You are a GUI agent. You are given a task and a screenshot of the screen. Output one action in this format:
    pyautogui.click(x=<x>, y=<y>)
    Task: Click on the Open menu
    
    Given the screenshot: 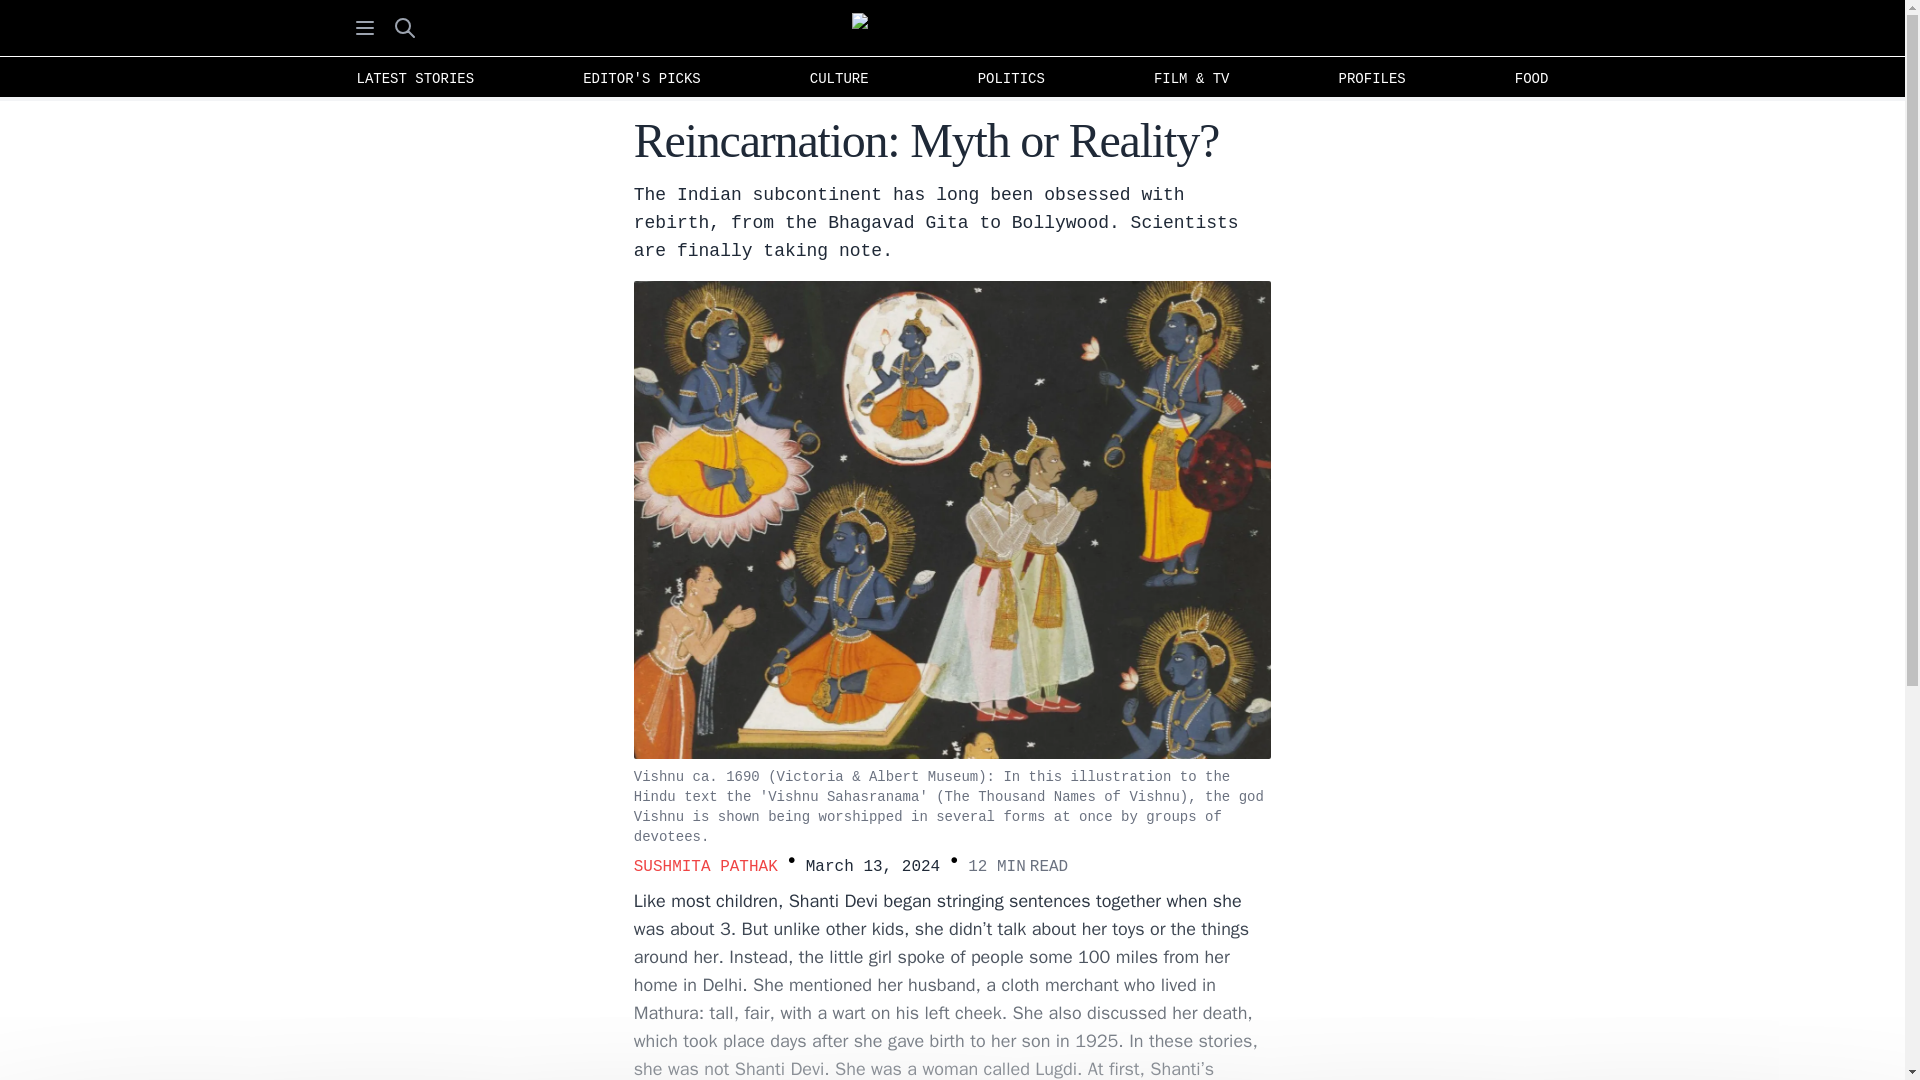 What is the action you would take?
    pyautogui.click(x=364, y=27)
    